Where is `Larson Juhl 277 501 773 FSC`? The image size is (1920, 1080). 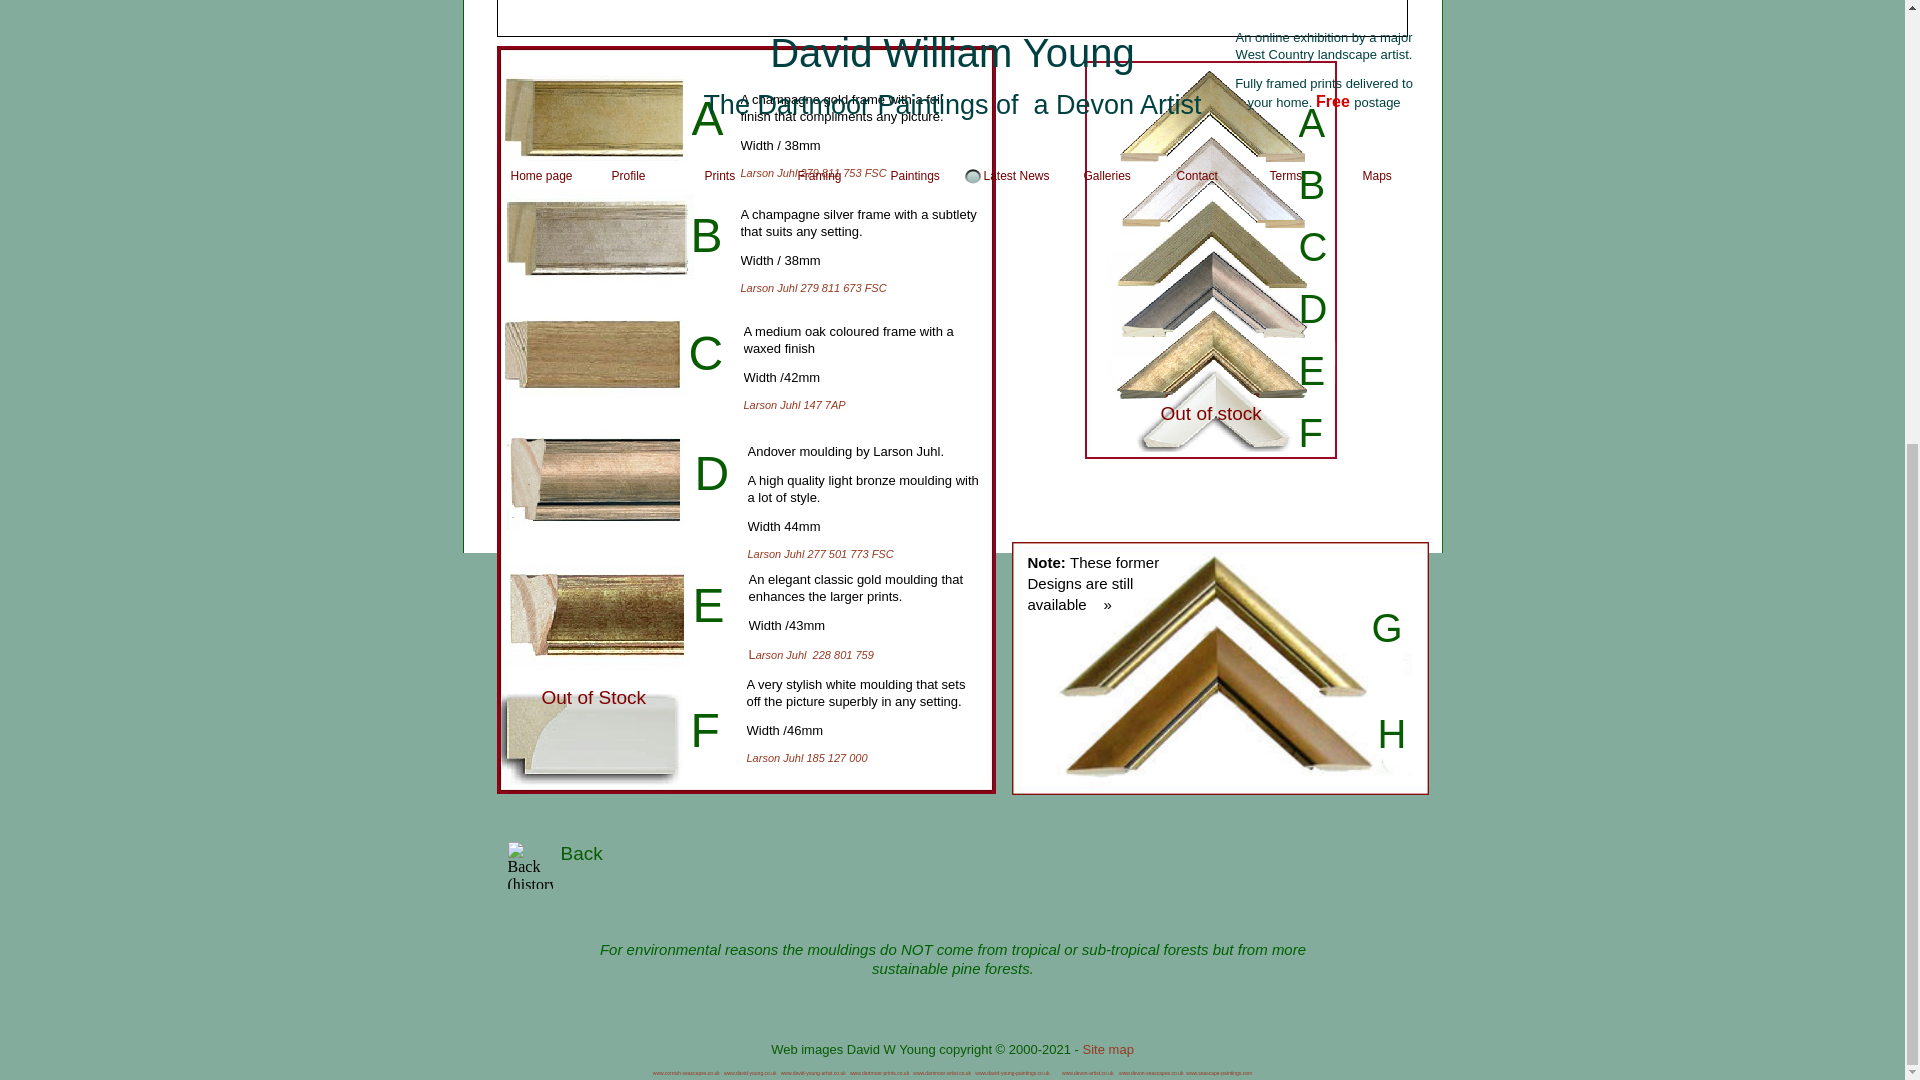 Larson Juhl 277 501 773 FSC is located at coordinates (821, 554).